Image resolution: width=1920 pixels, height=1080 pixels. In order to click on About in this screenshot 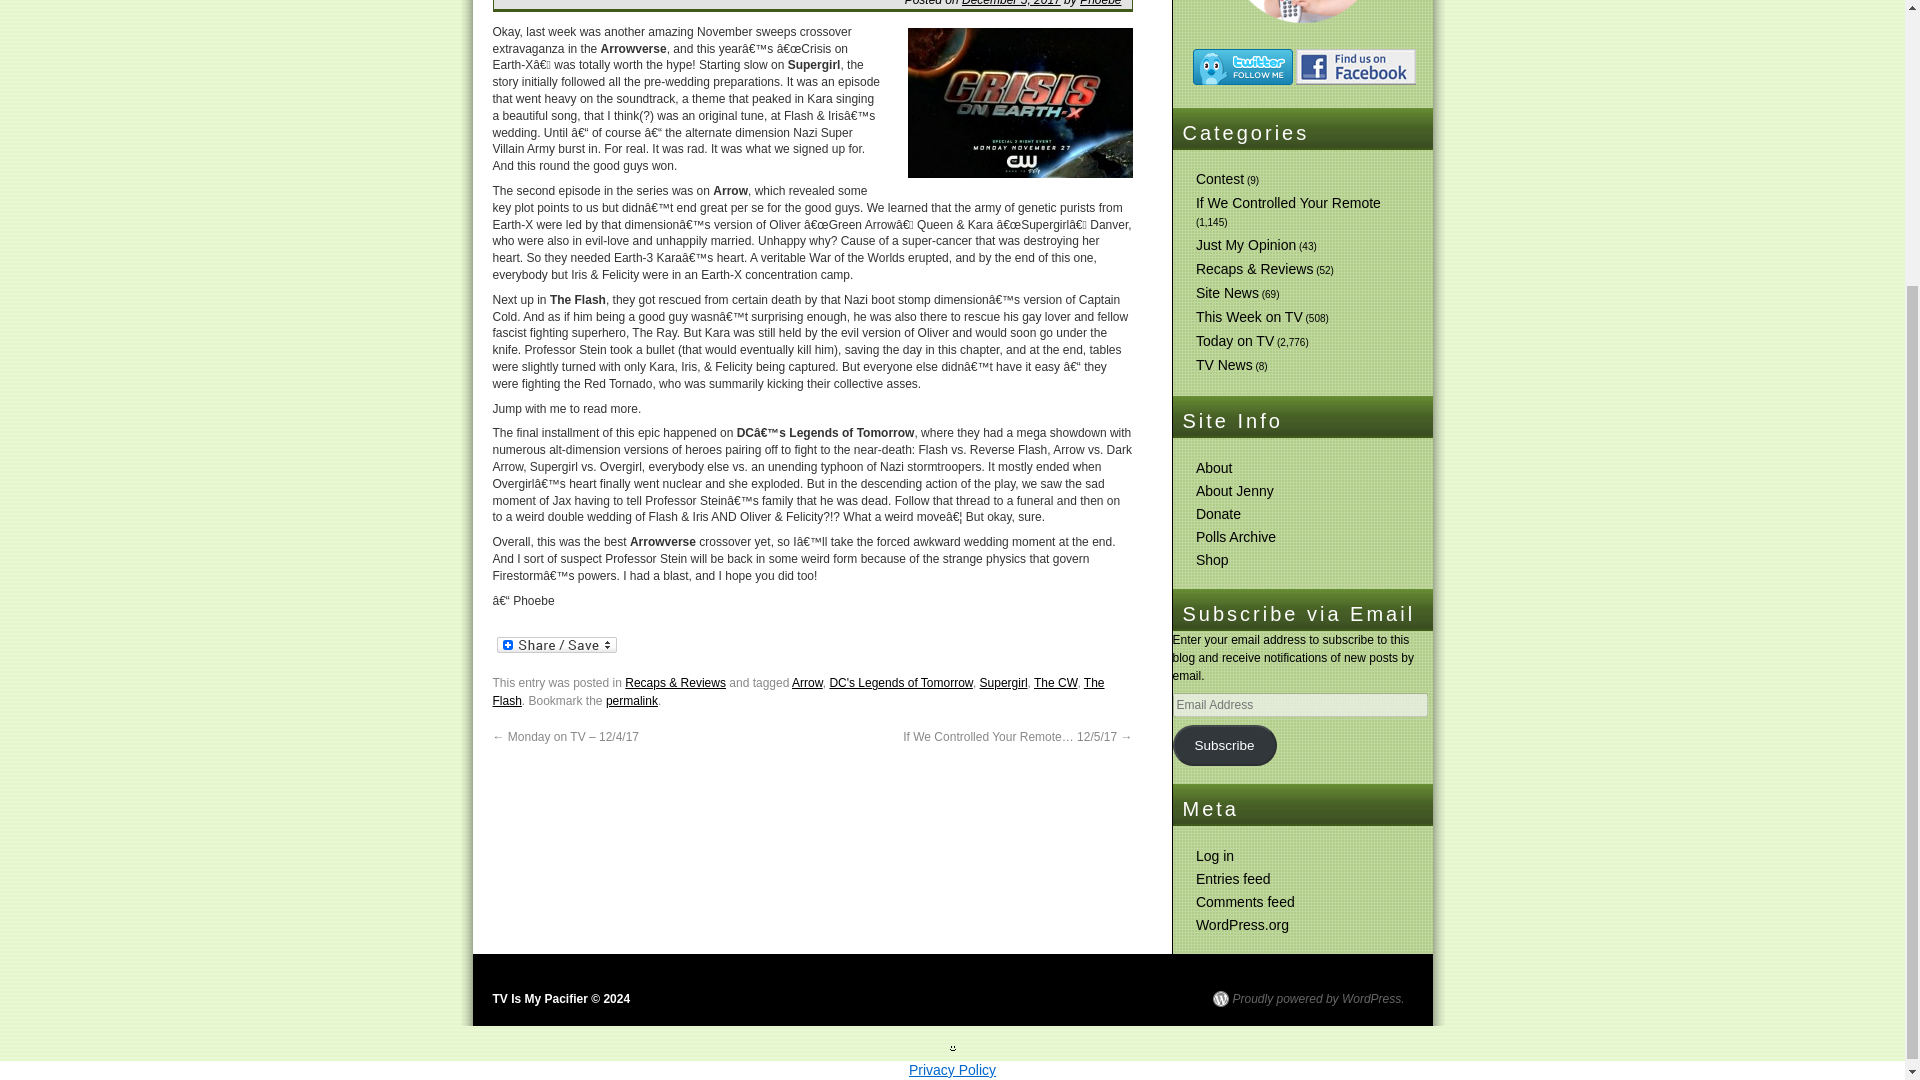, I will do `click(1214, 468)`.